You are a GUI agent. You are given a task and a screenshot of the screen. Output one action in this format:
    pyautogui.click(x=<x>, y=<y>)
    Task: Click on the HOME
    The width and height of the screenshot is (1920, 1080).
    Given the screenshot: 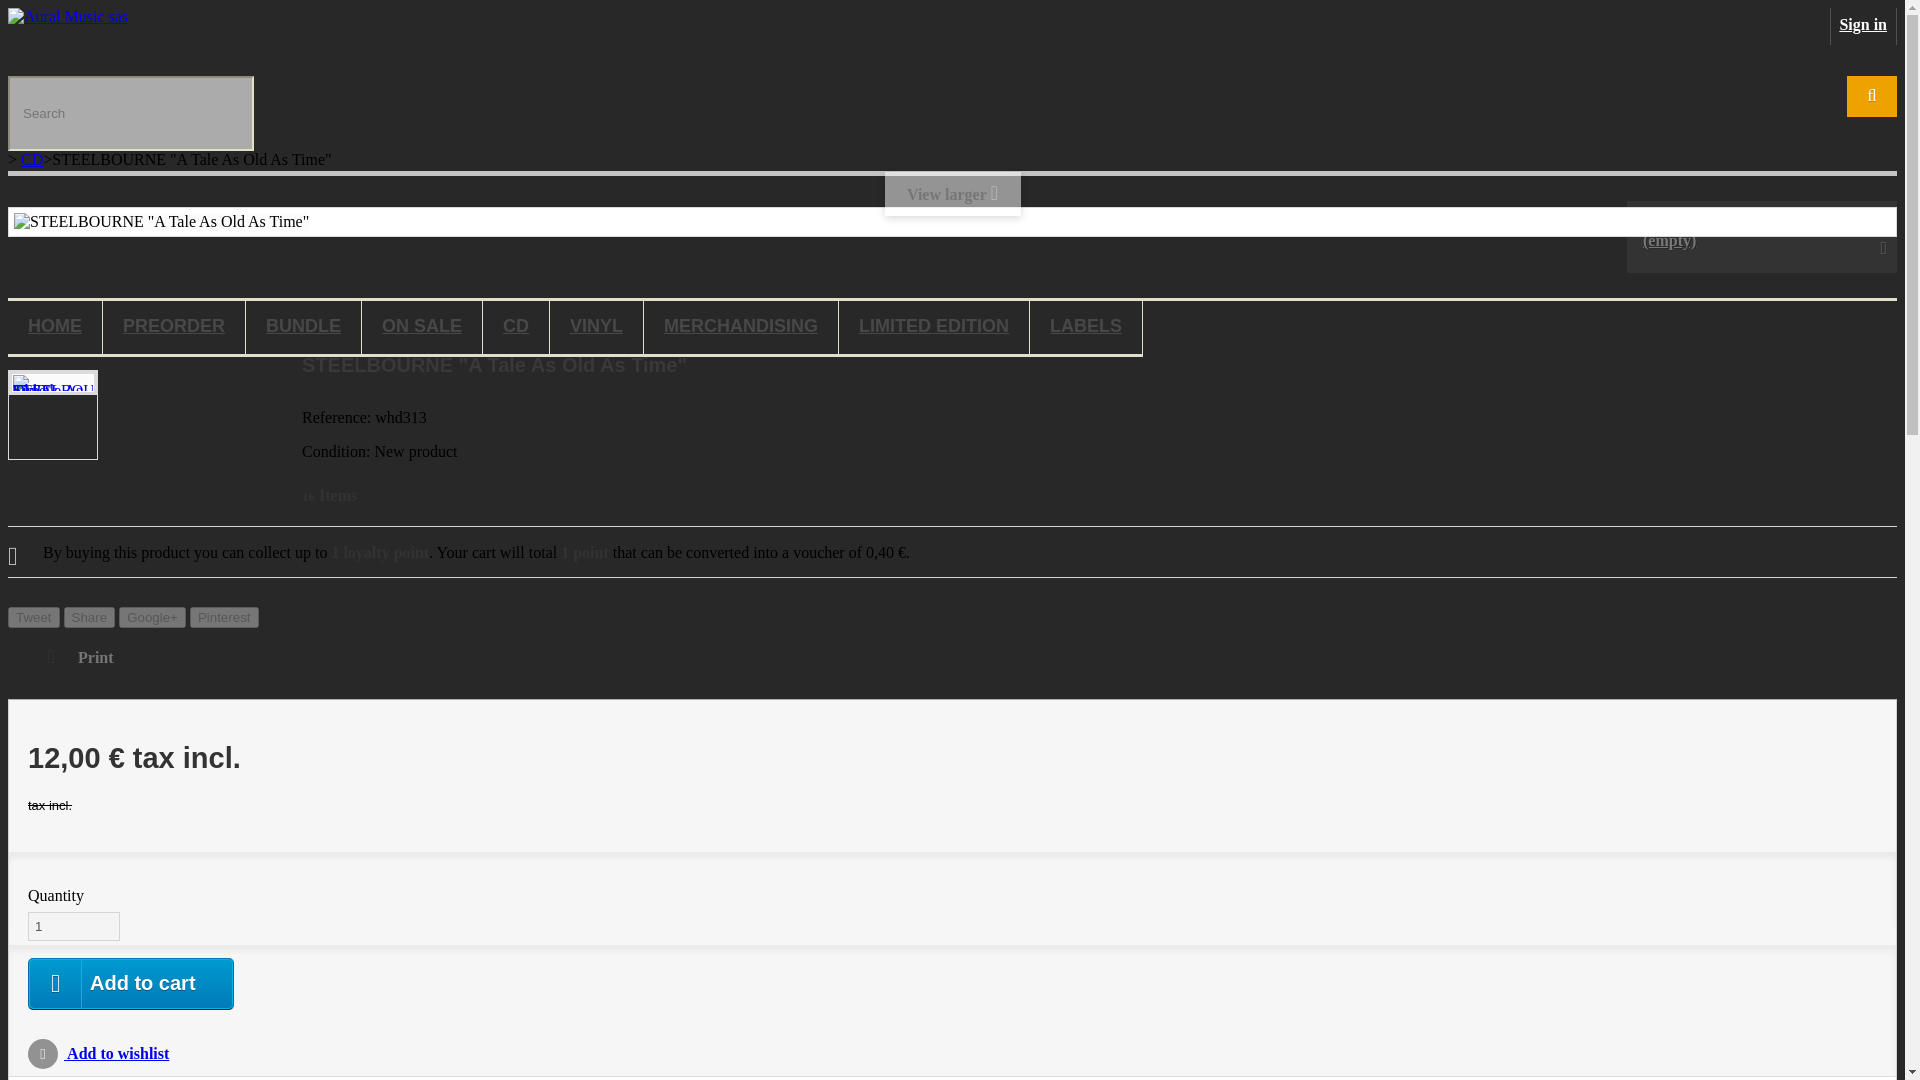 What is the action you would take?
    pyautogui.click(x=54, y=328)
    